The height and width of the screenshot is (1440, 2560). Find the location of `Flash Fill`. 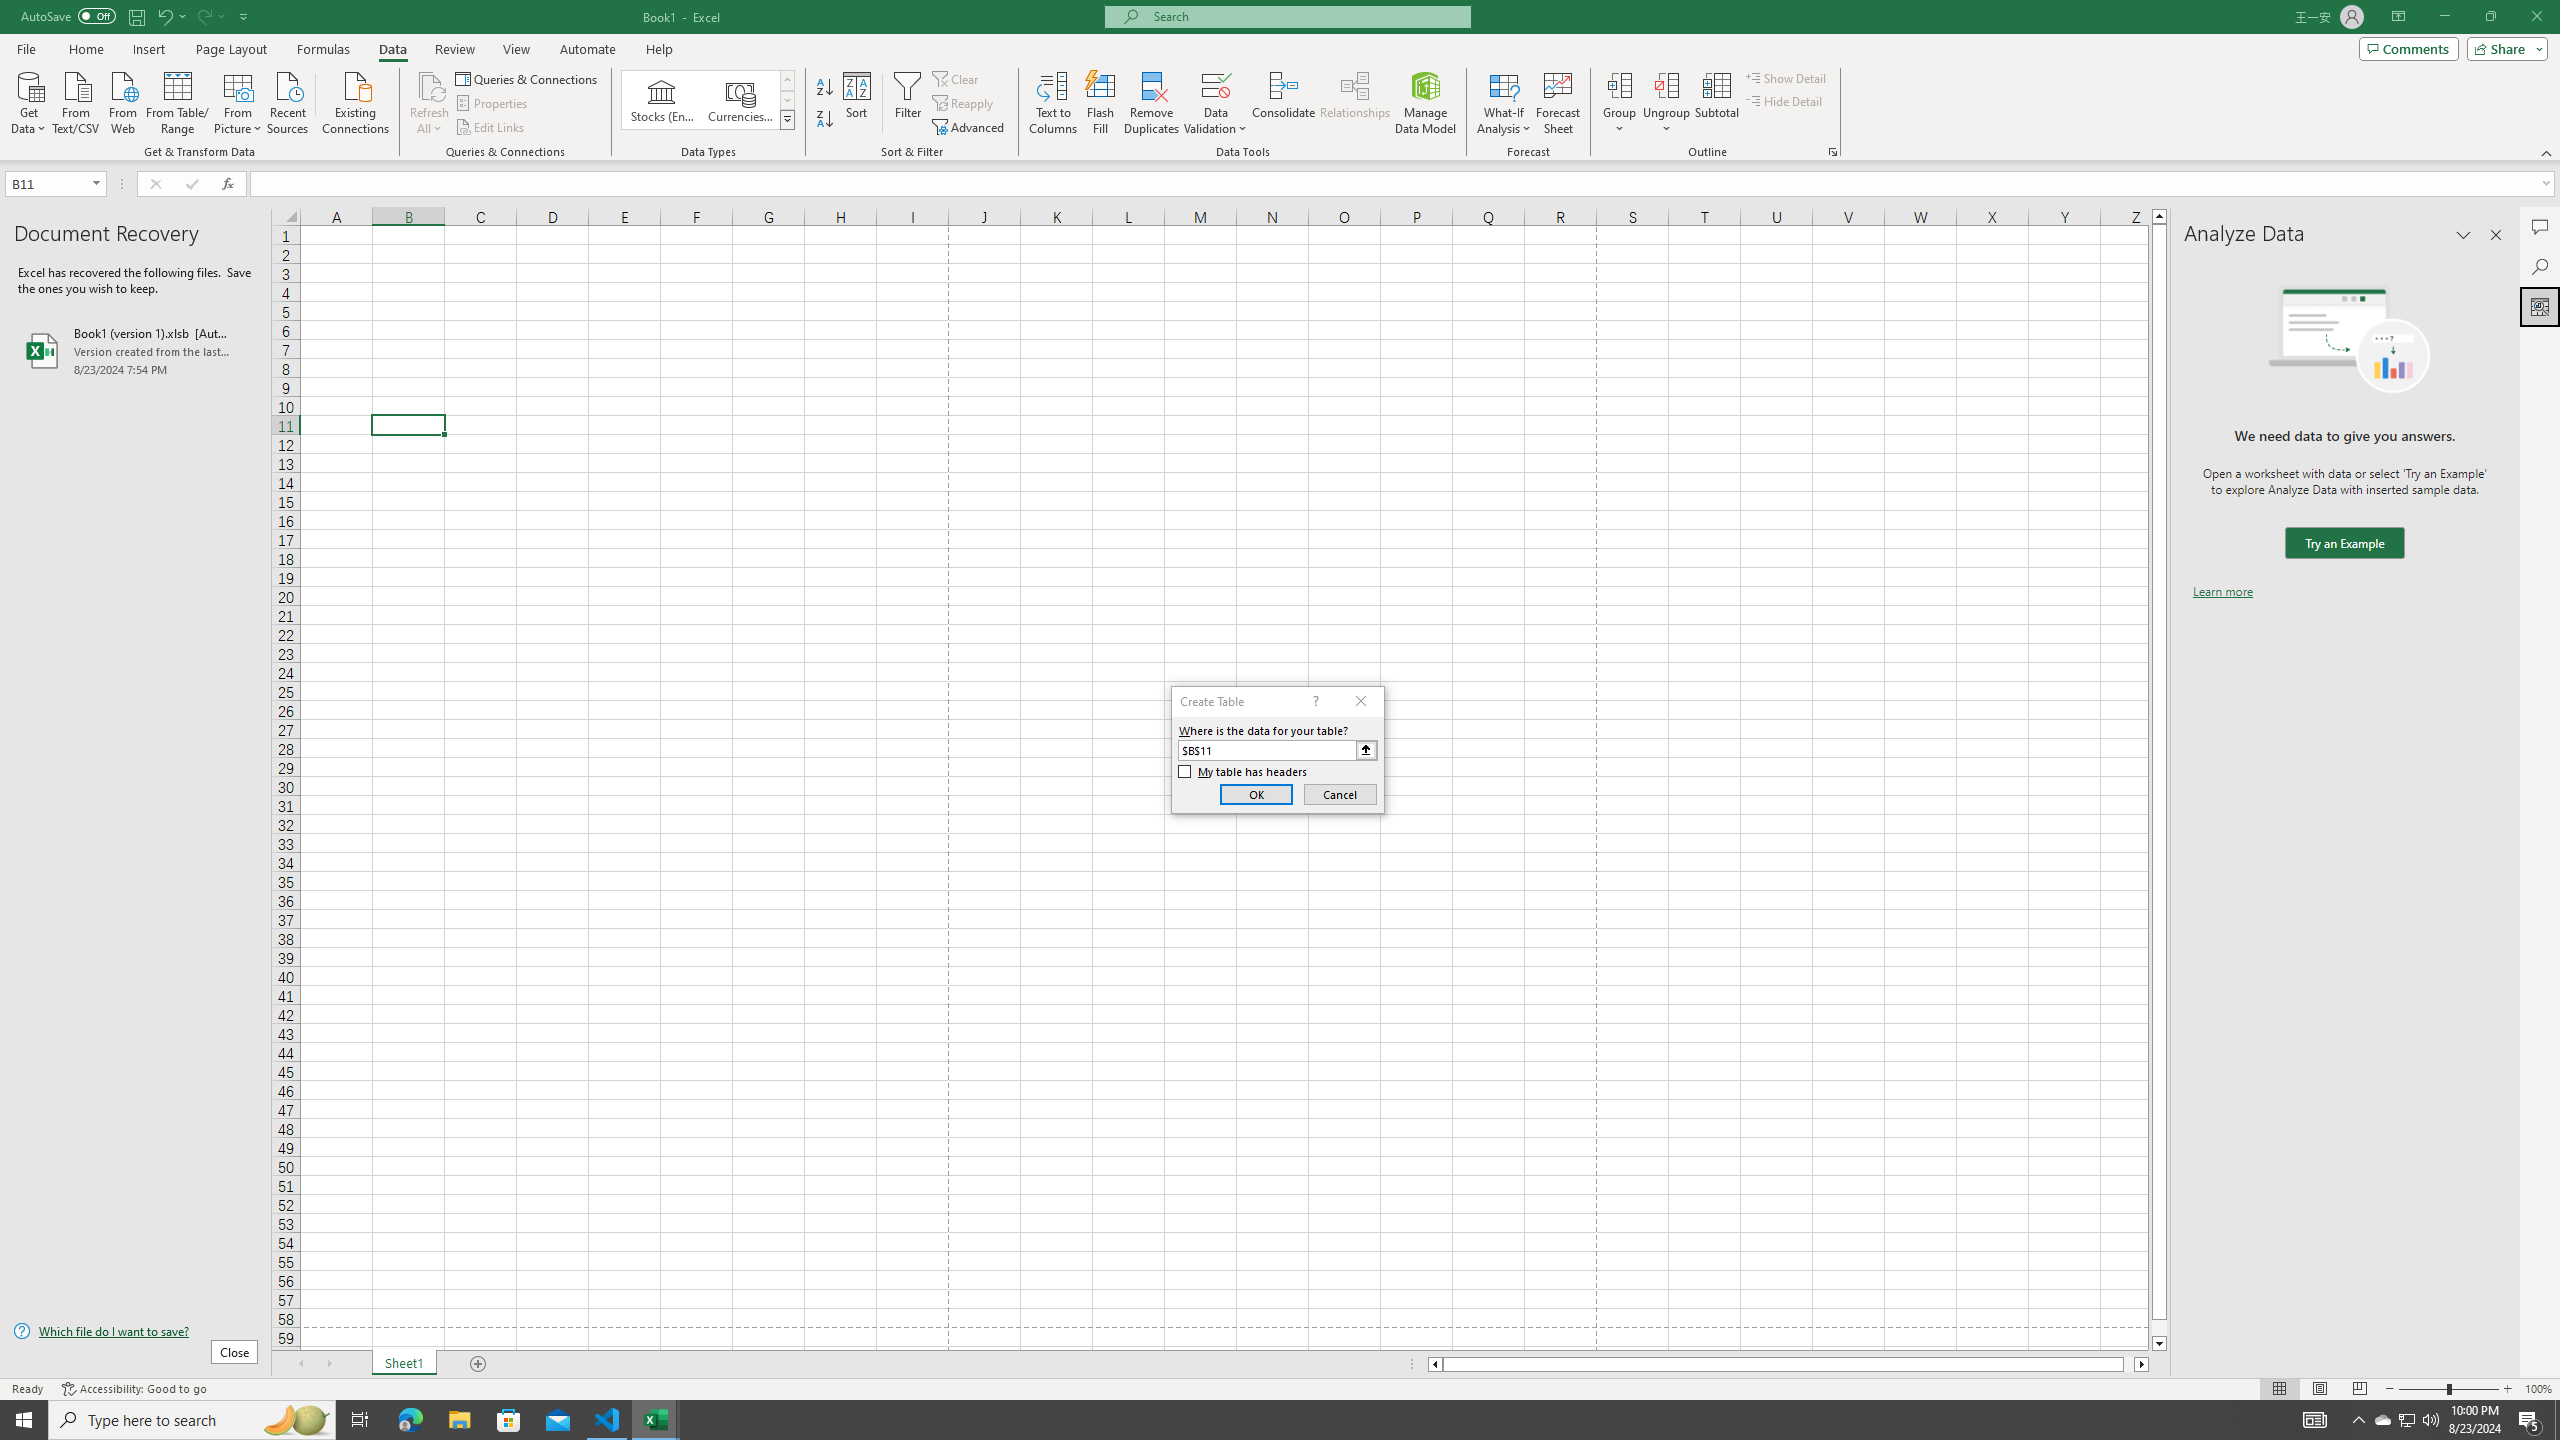

Flash Fill is located at coordinates (1100, 103).